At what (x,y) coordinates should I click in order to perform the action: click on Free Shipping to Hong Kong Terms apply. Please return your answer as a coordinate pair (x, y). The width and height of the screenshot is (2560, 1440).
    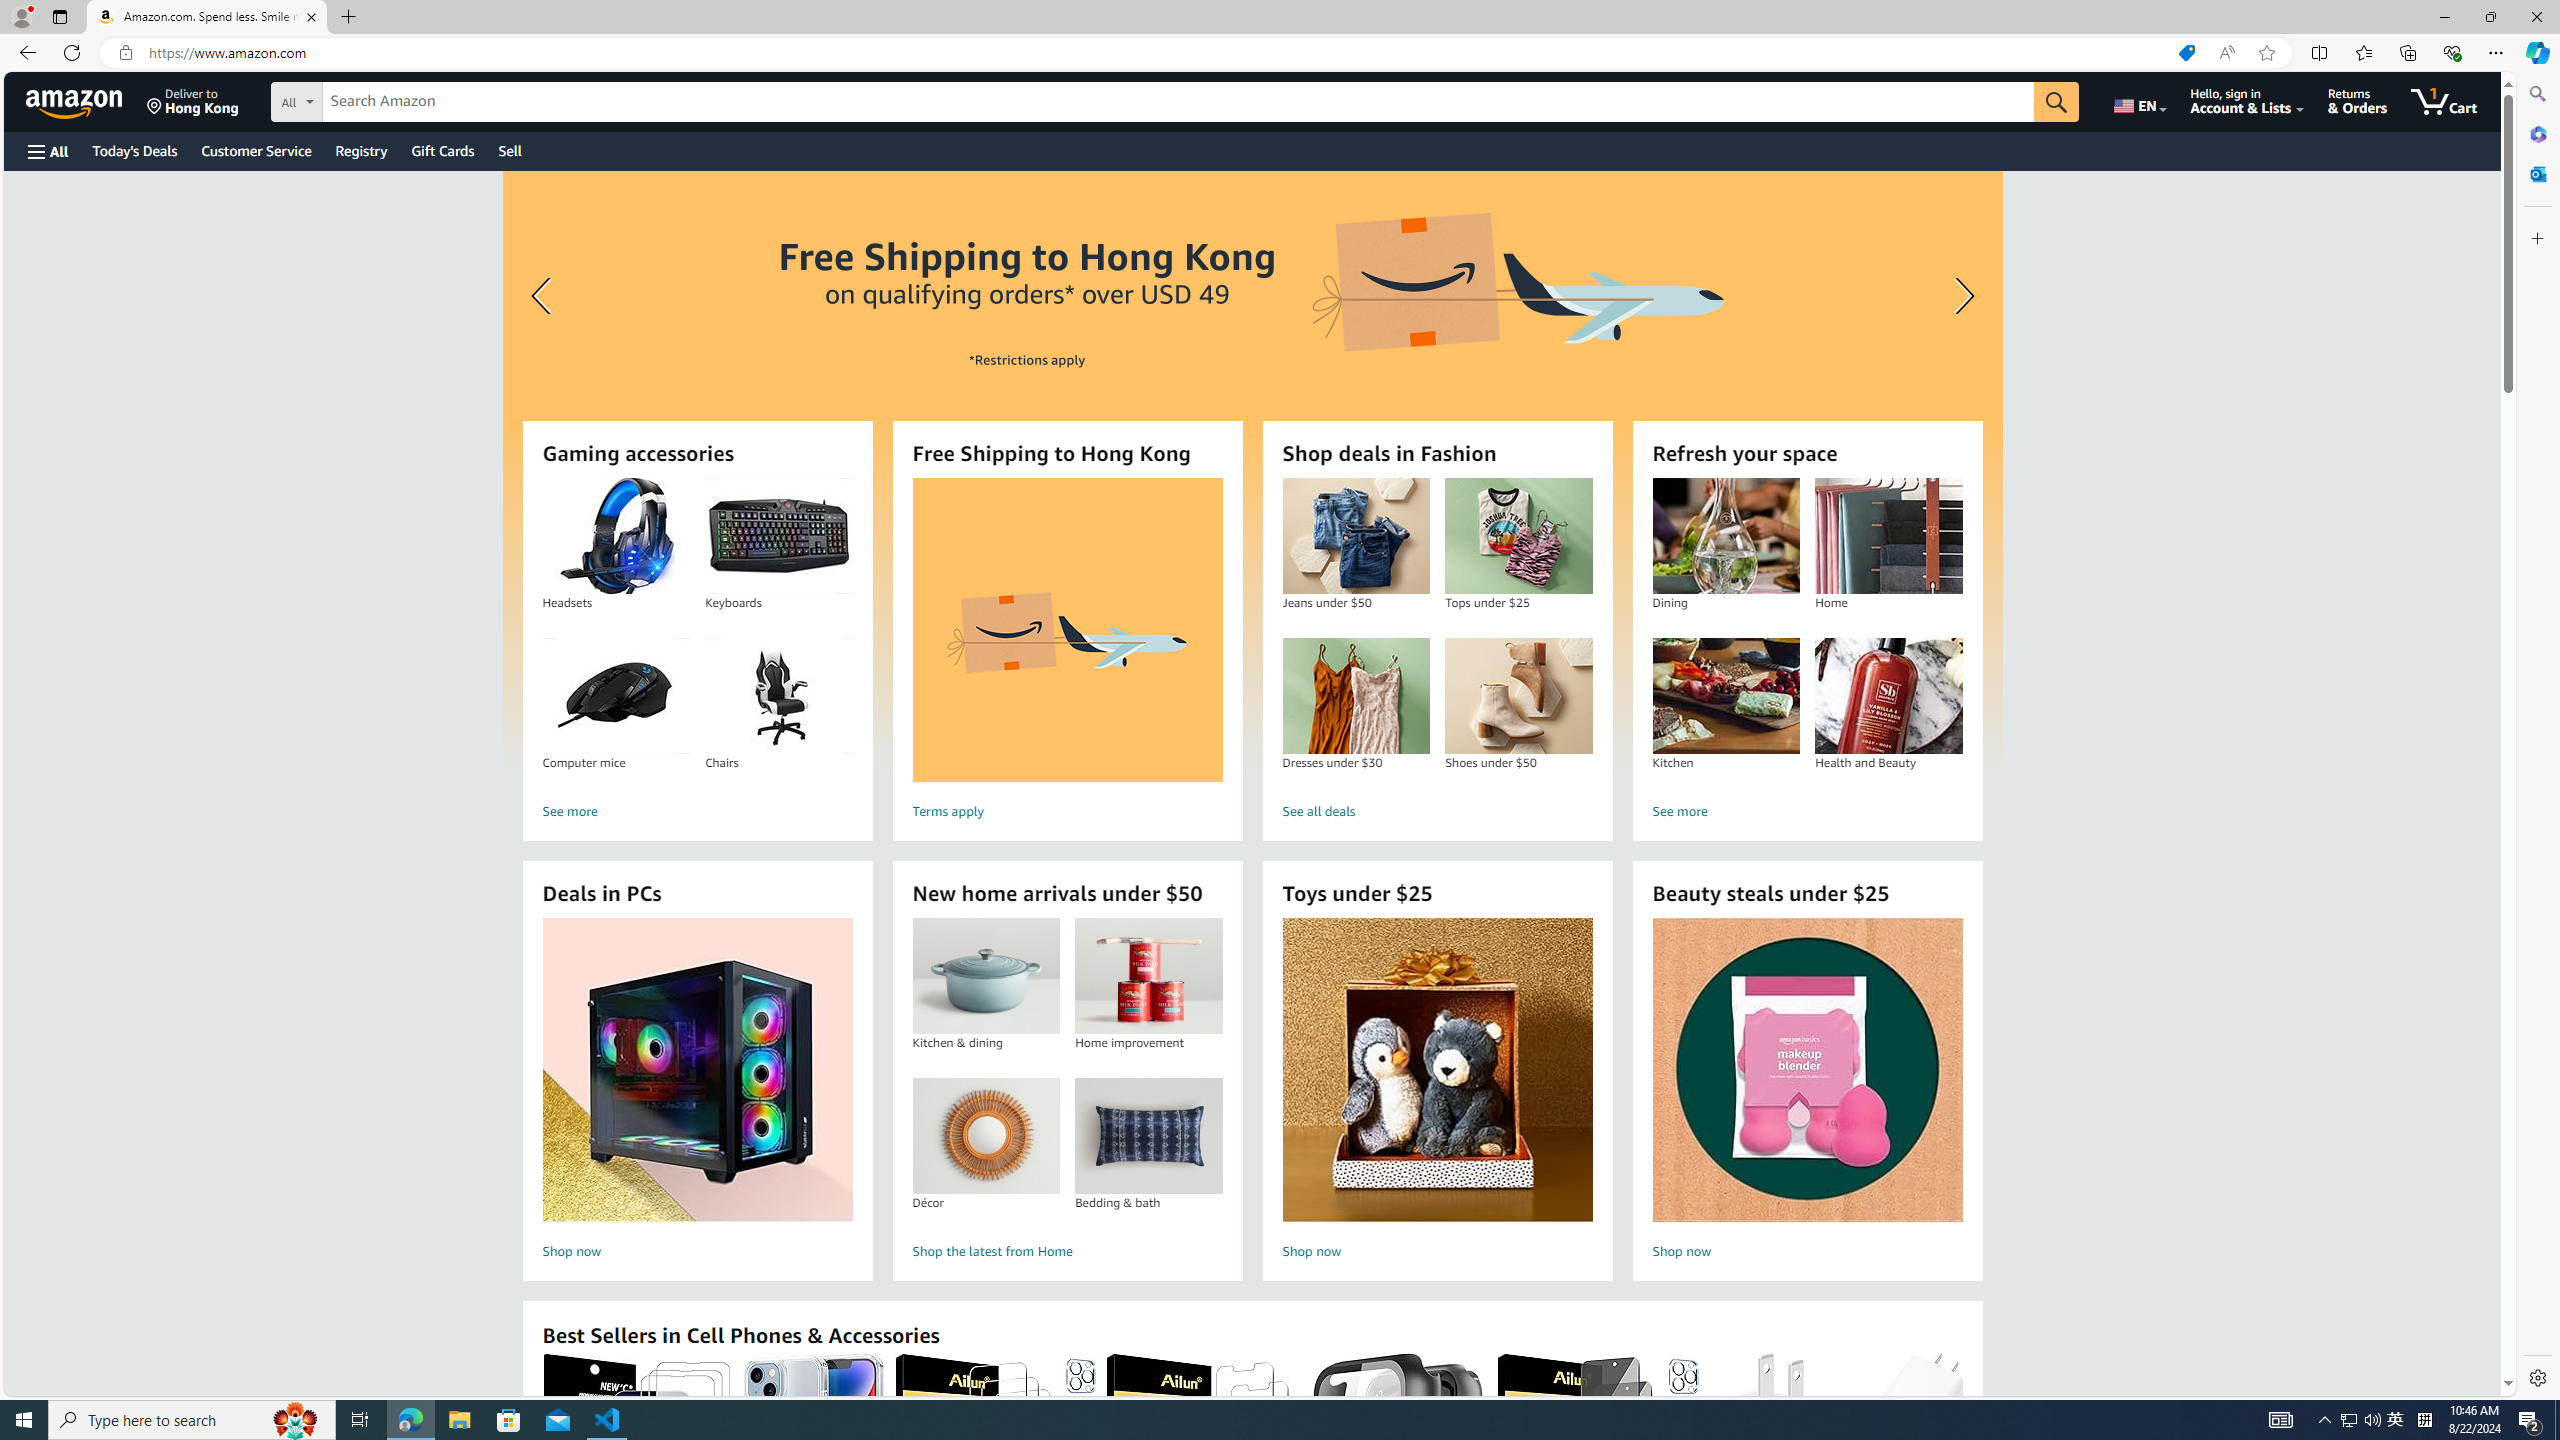
    Looking at the image, I should click on (1067, 652).